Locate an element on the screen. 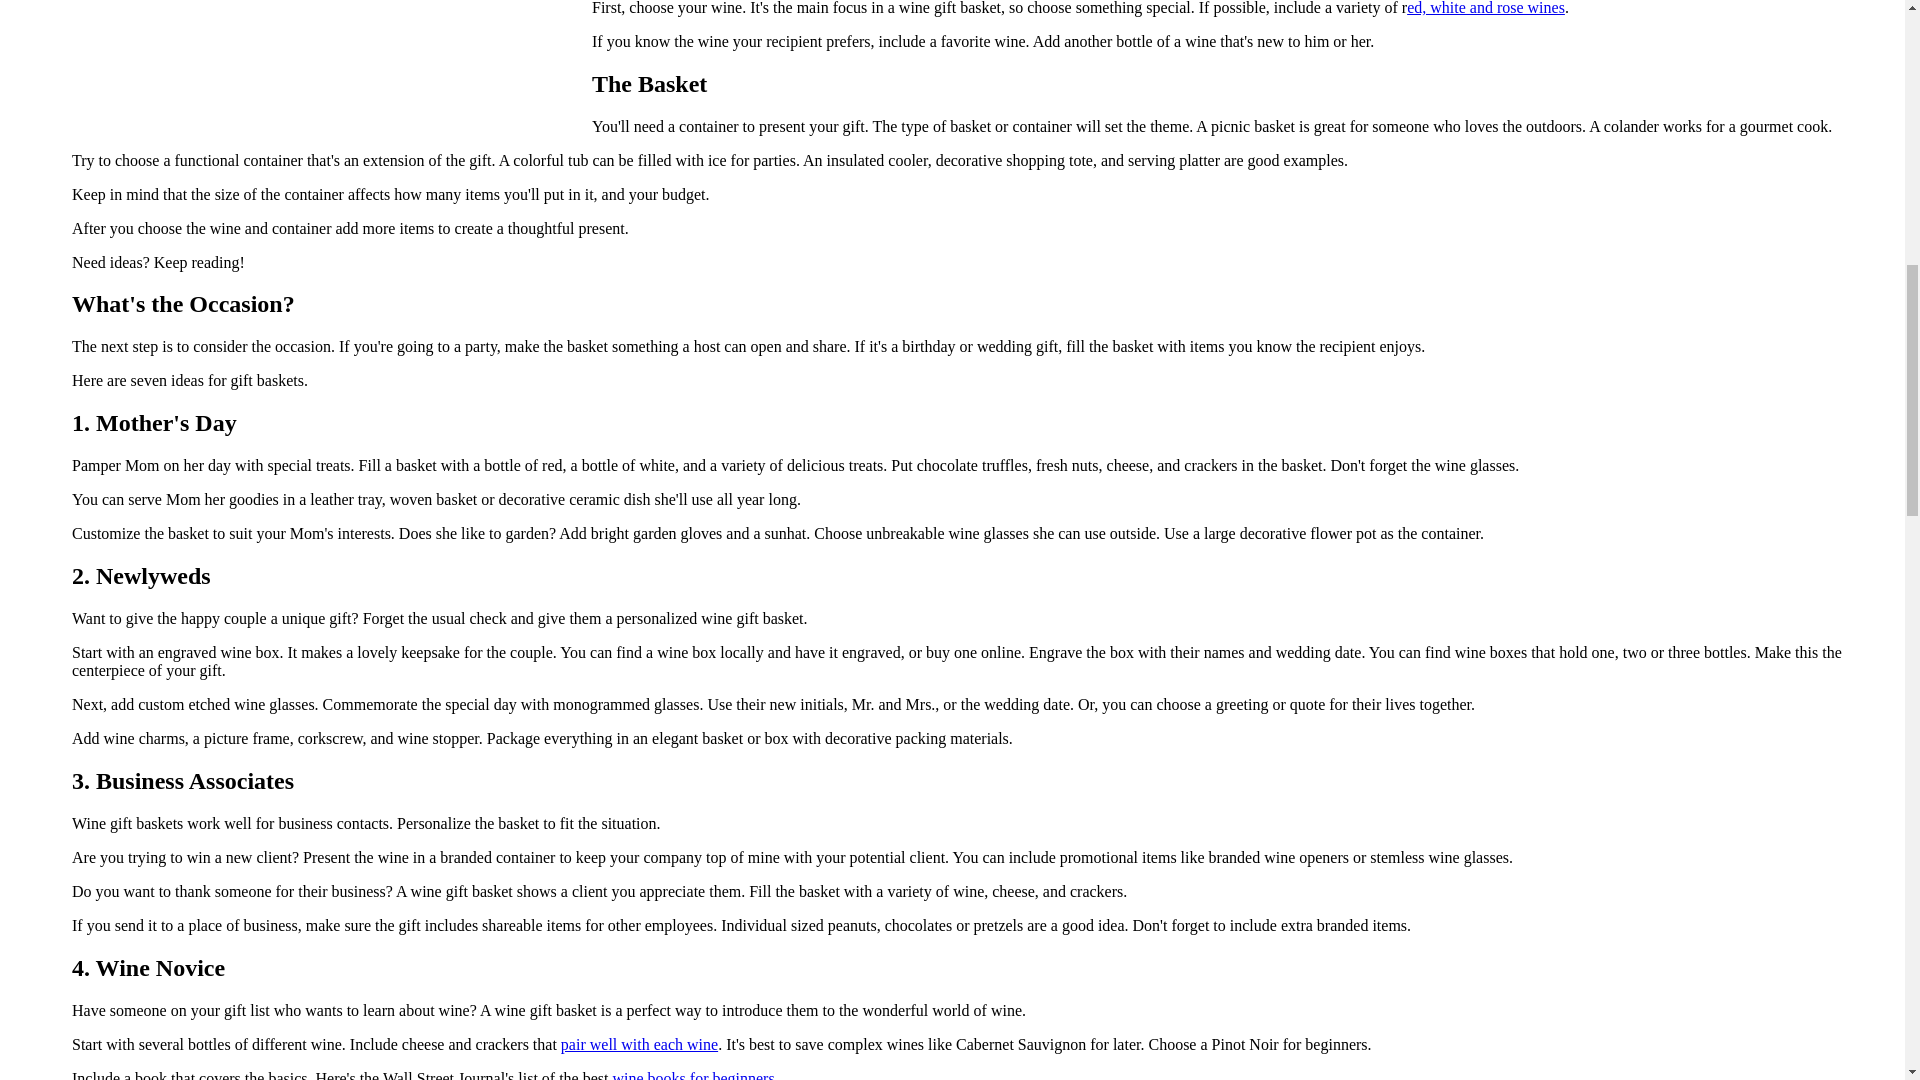 The width and height of the screenshot is (1920, 1080). wine books for beginners is located at coordinates (692, 1075).